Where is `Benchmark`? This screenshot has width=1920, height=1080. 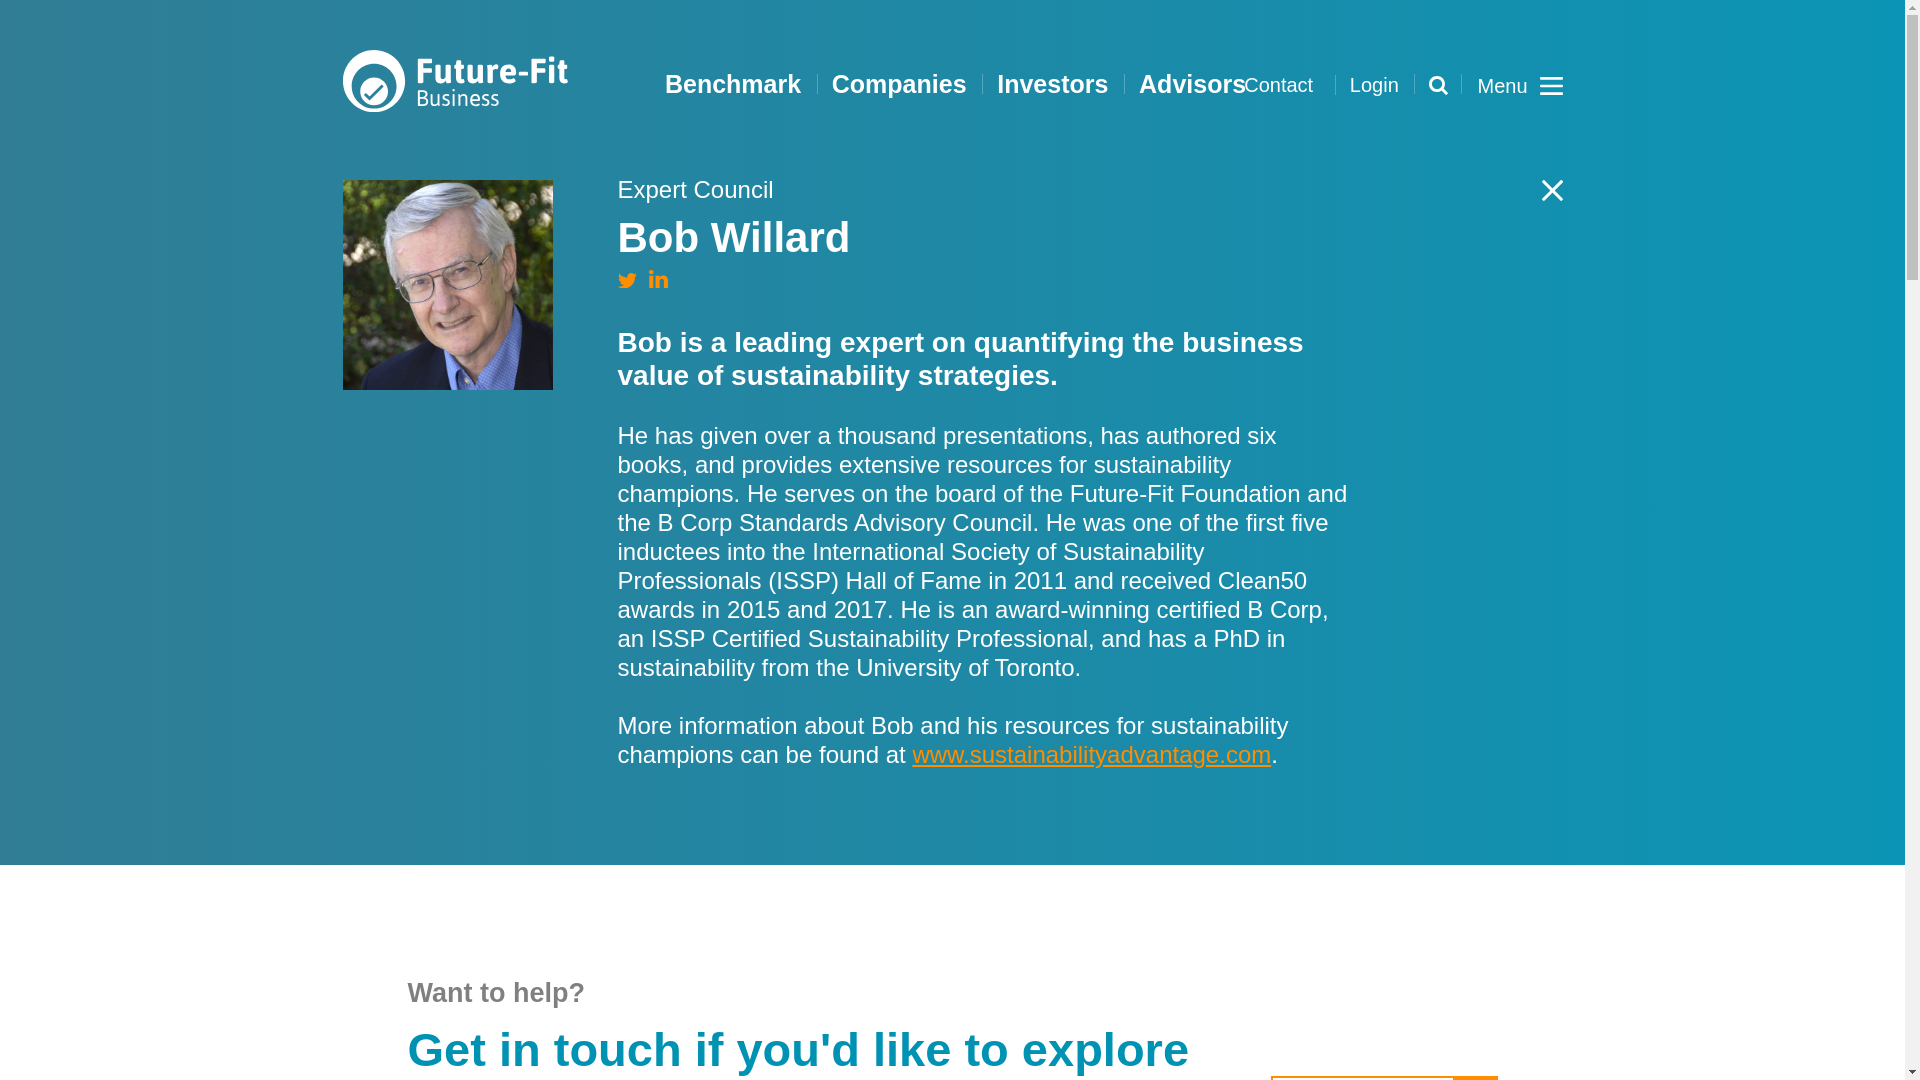
Benchmark is located at coordinates (733, 84).